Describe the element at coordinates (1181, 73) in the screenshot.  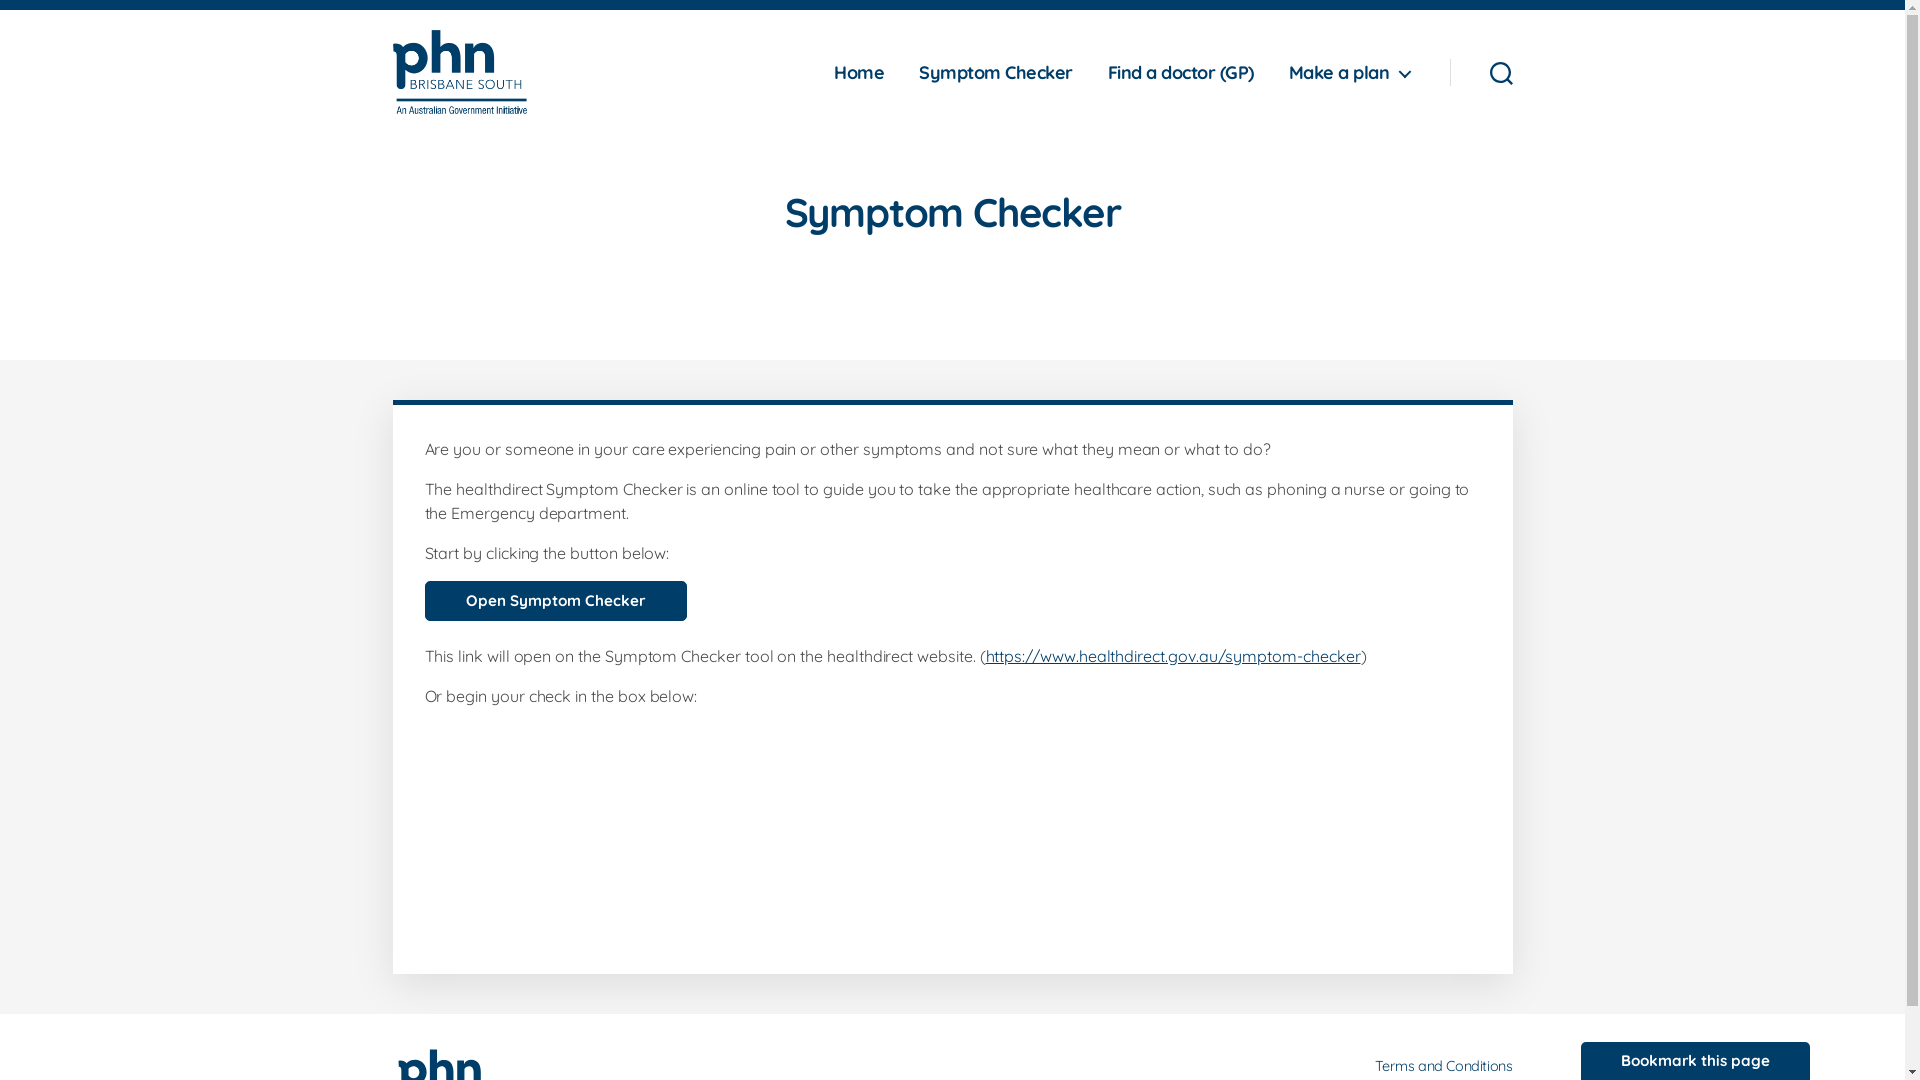
I see `Find a doctor (GP)` at that location.